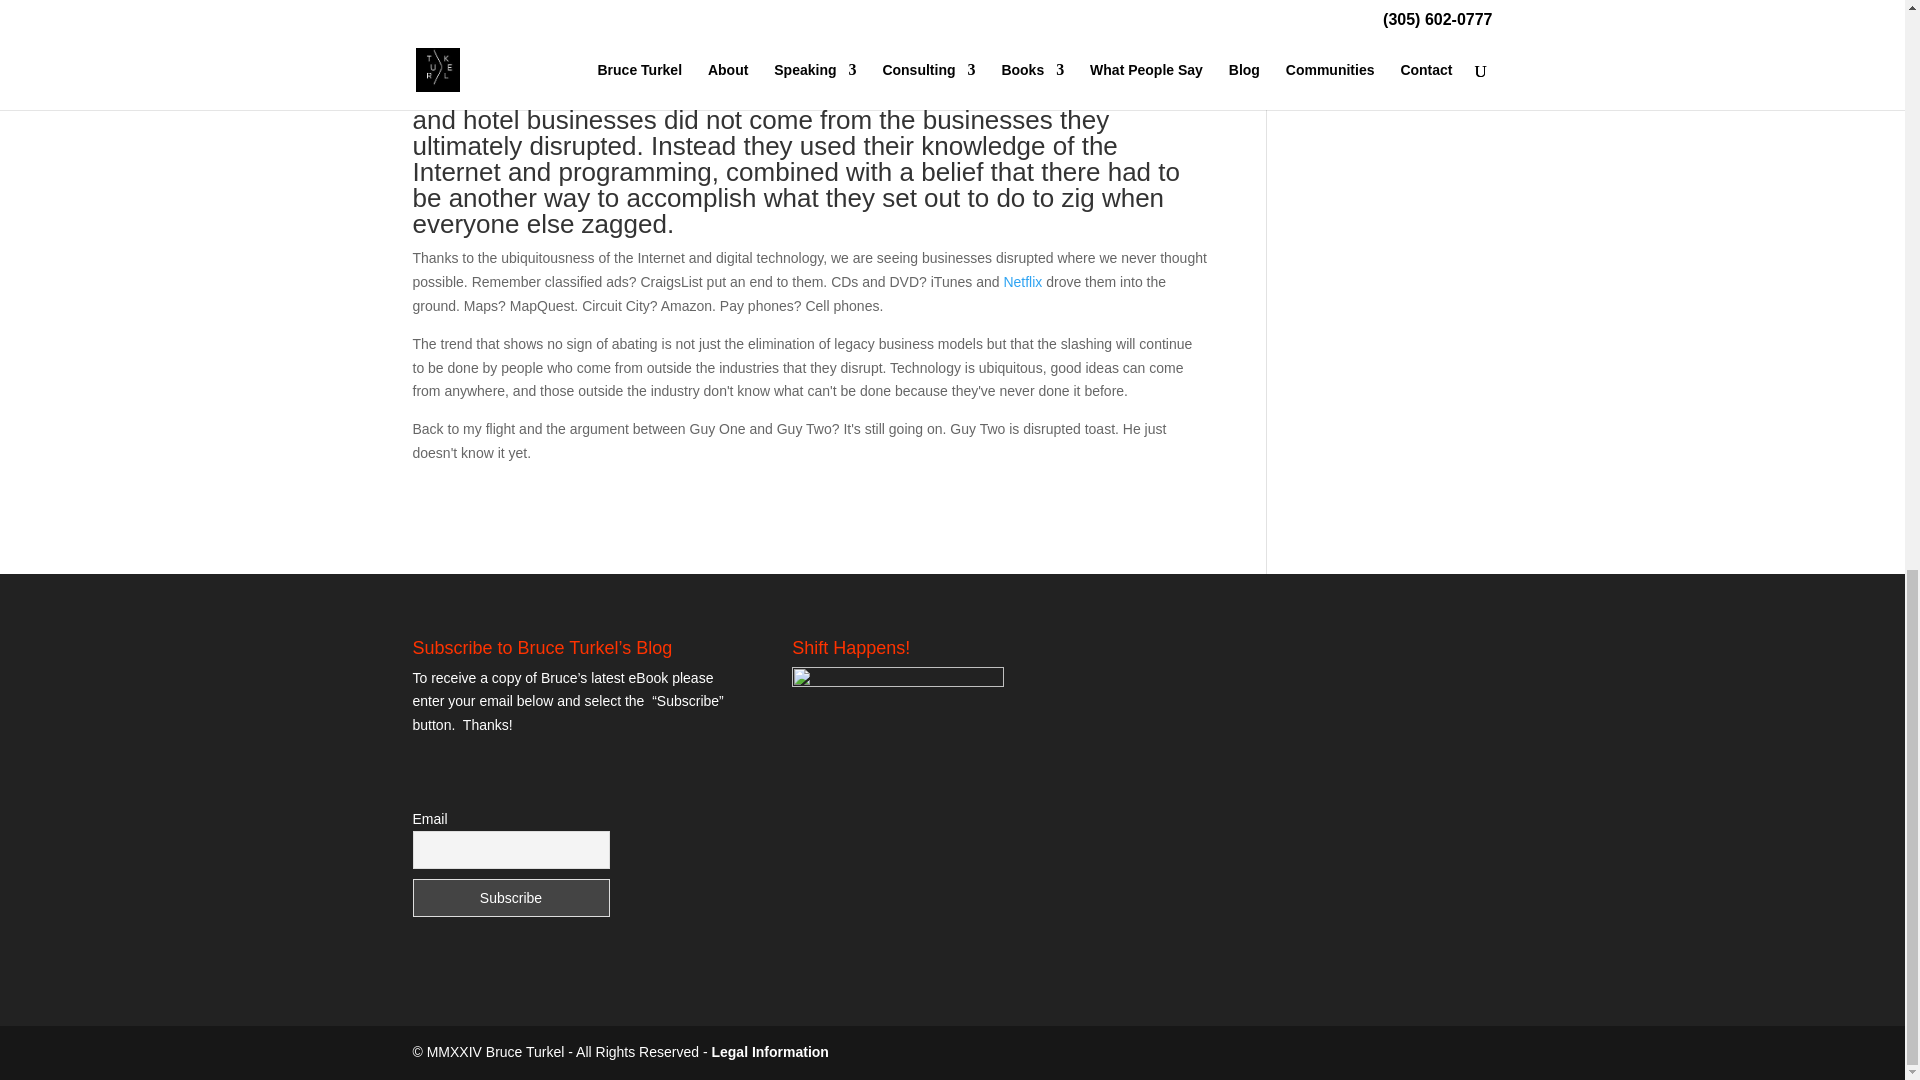 The width and height of the screenshot is (1920, 1080). Describe the element at coordinates (784, 0) in the screenshot. I see `Posts tagged with Wyndham` at that location.